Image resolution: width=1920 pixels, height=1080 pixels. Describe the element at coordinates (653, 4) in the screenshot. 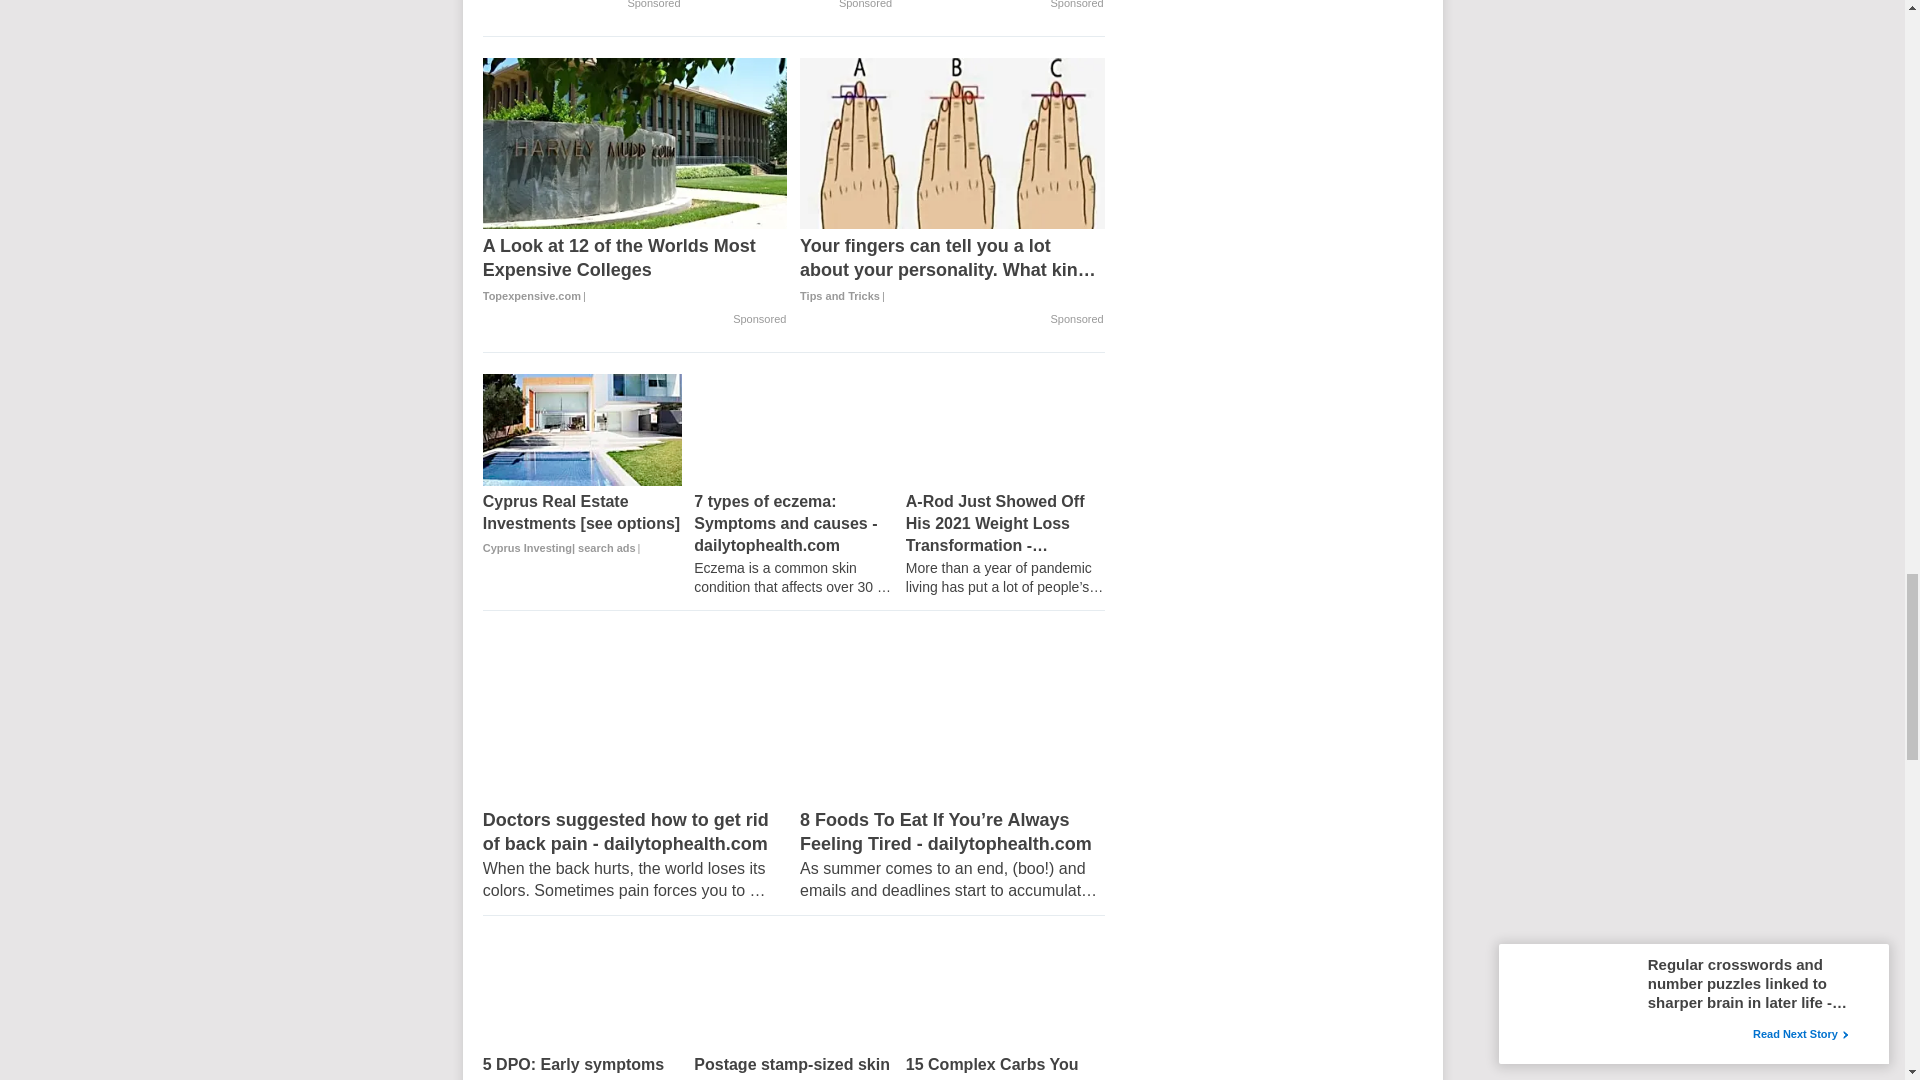

I see `Sponsored` at that location.